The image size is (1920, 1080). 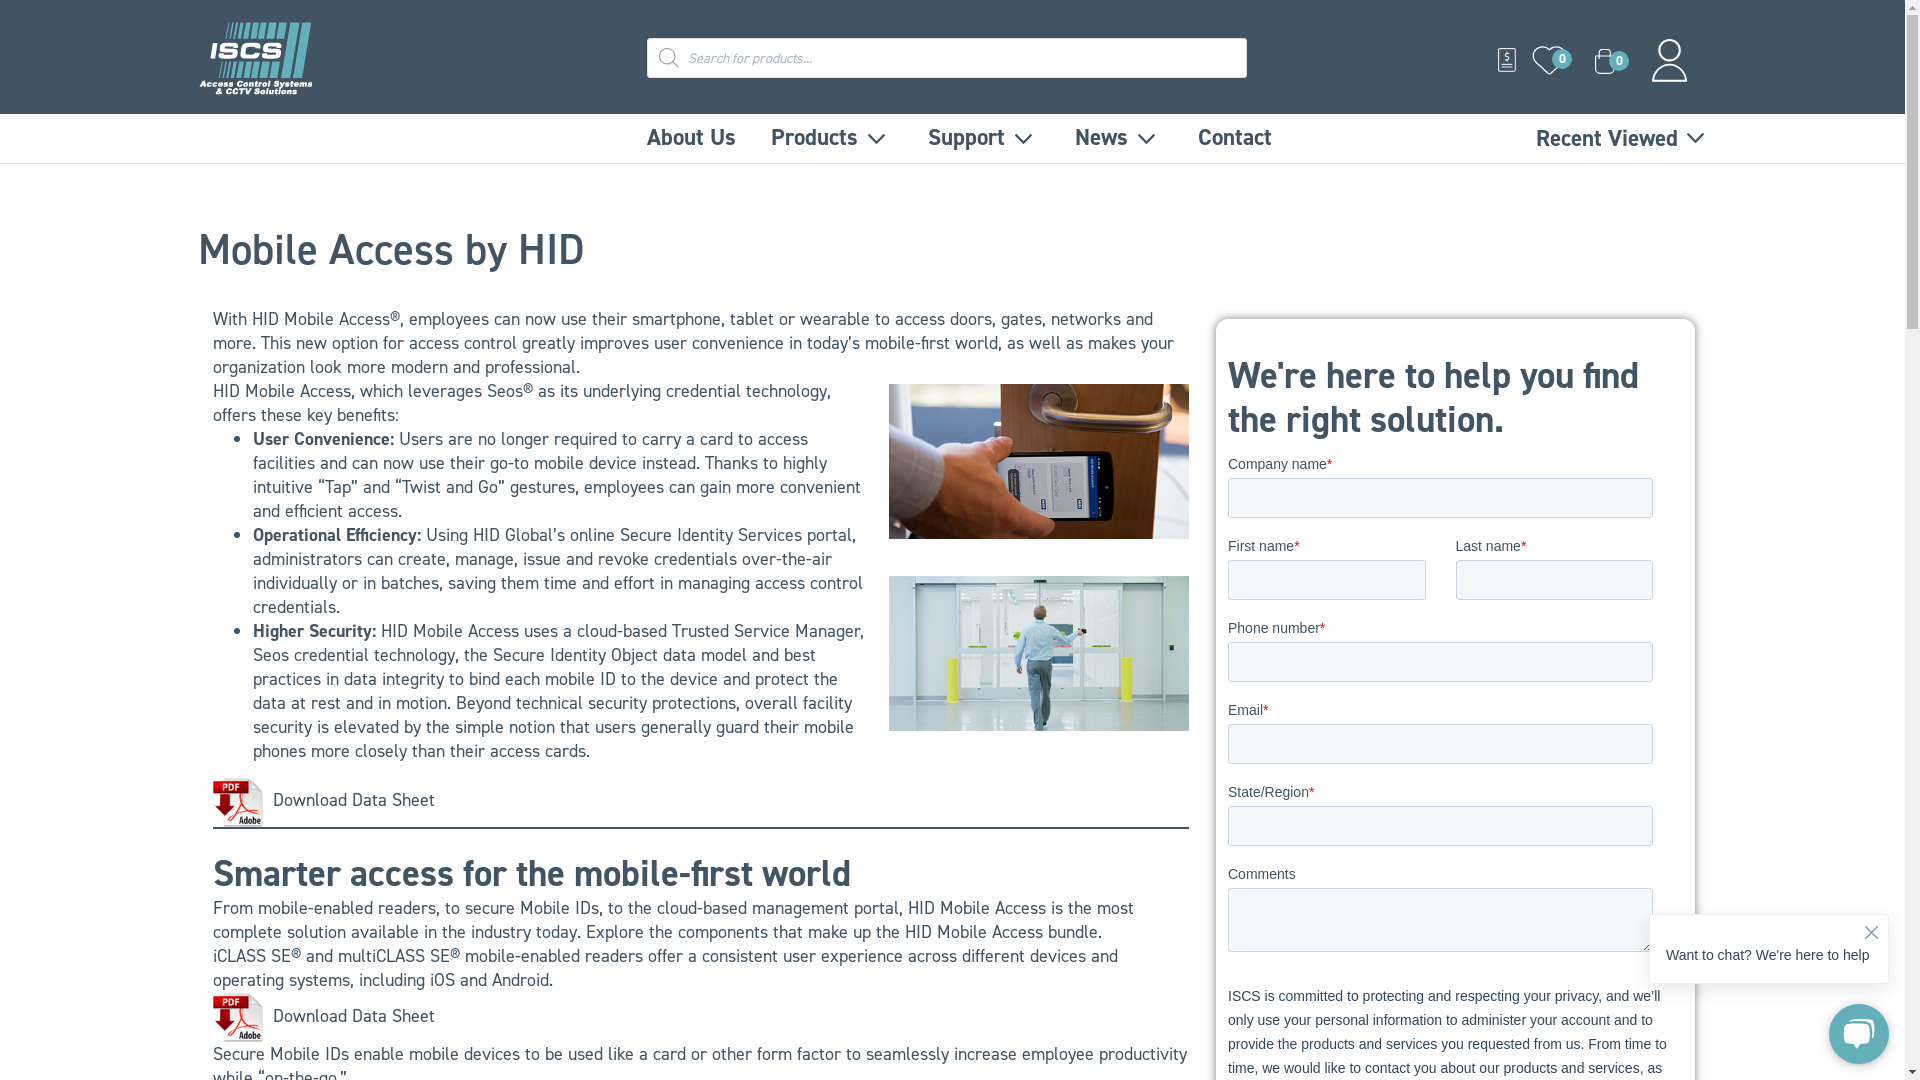 What do you see at coordinates (984, 138) in the screenshot?
I see `Support` at bounding box center [984, 138].